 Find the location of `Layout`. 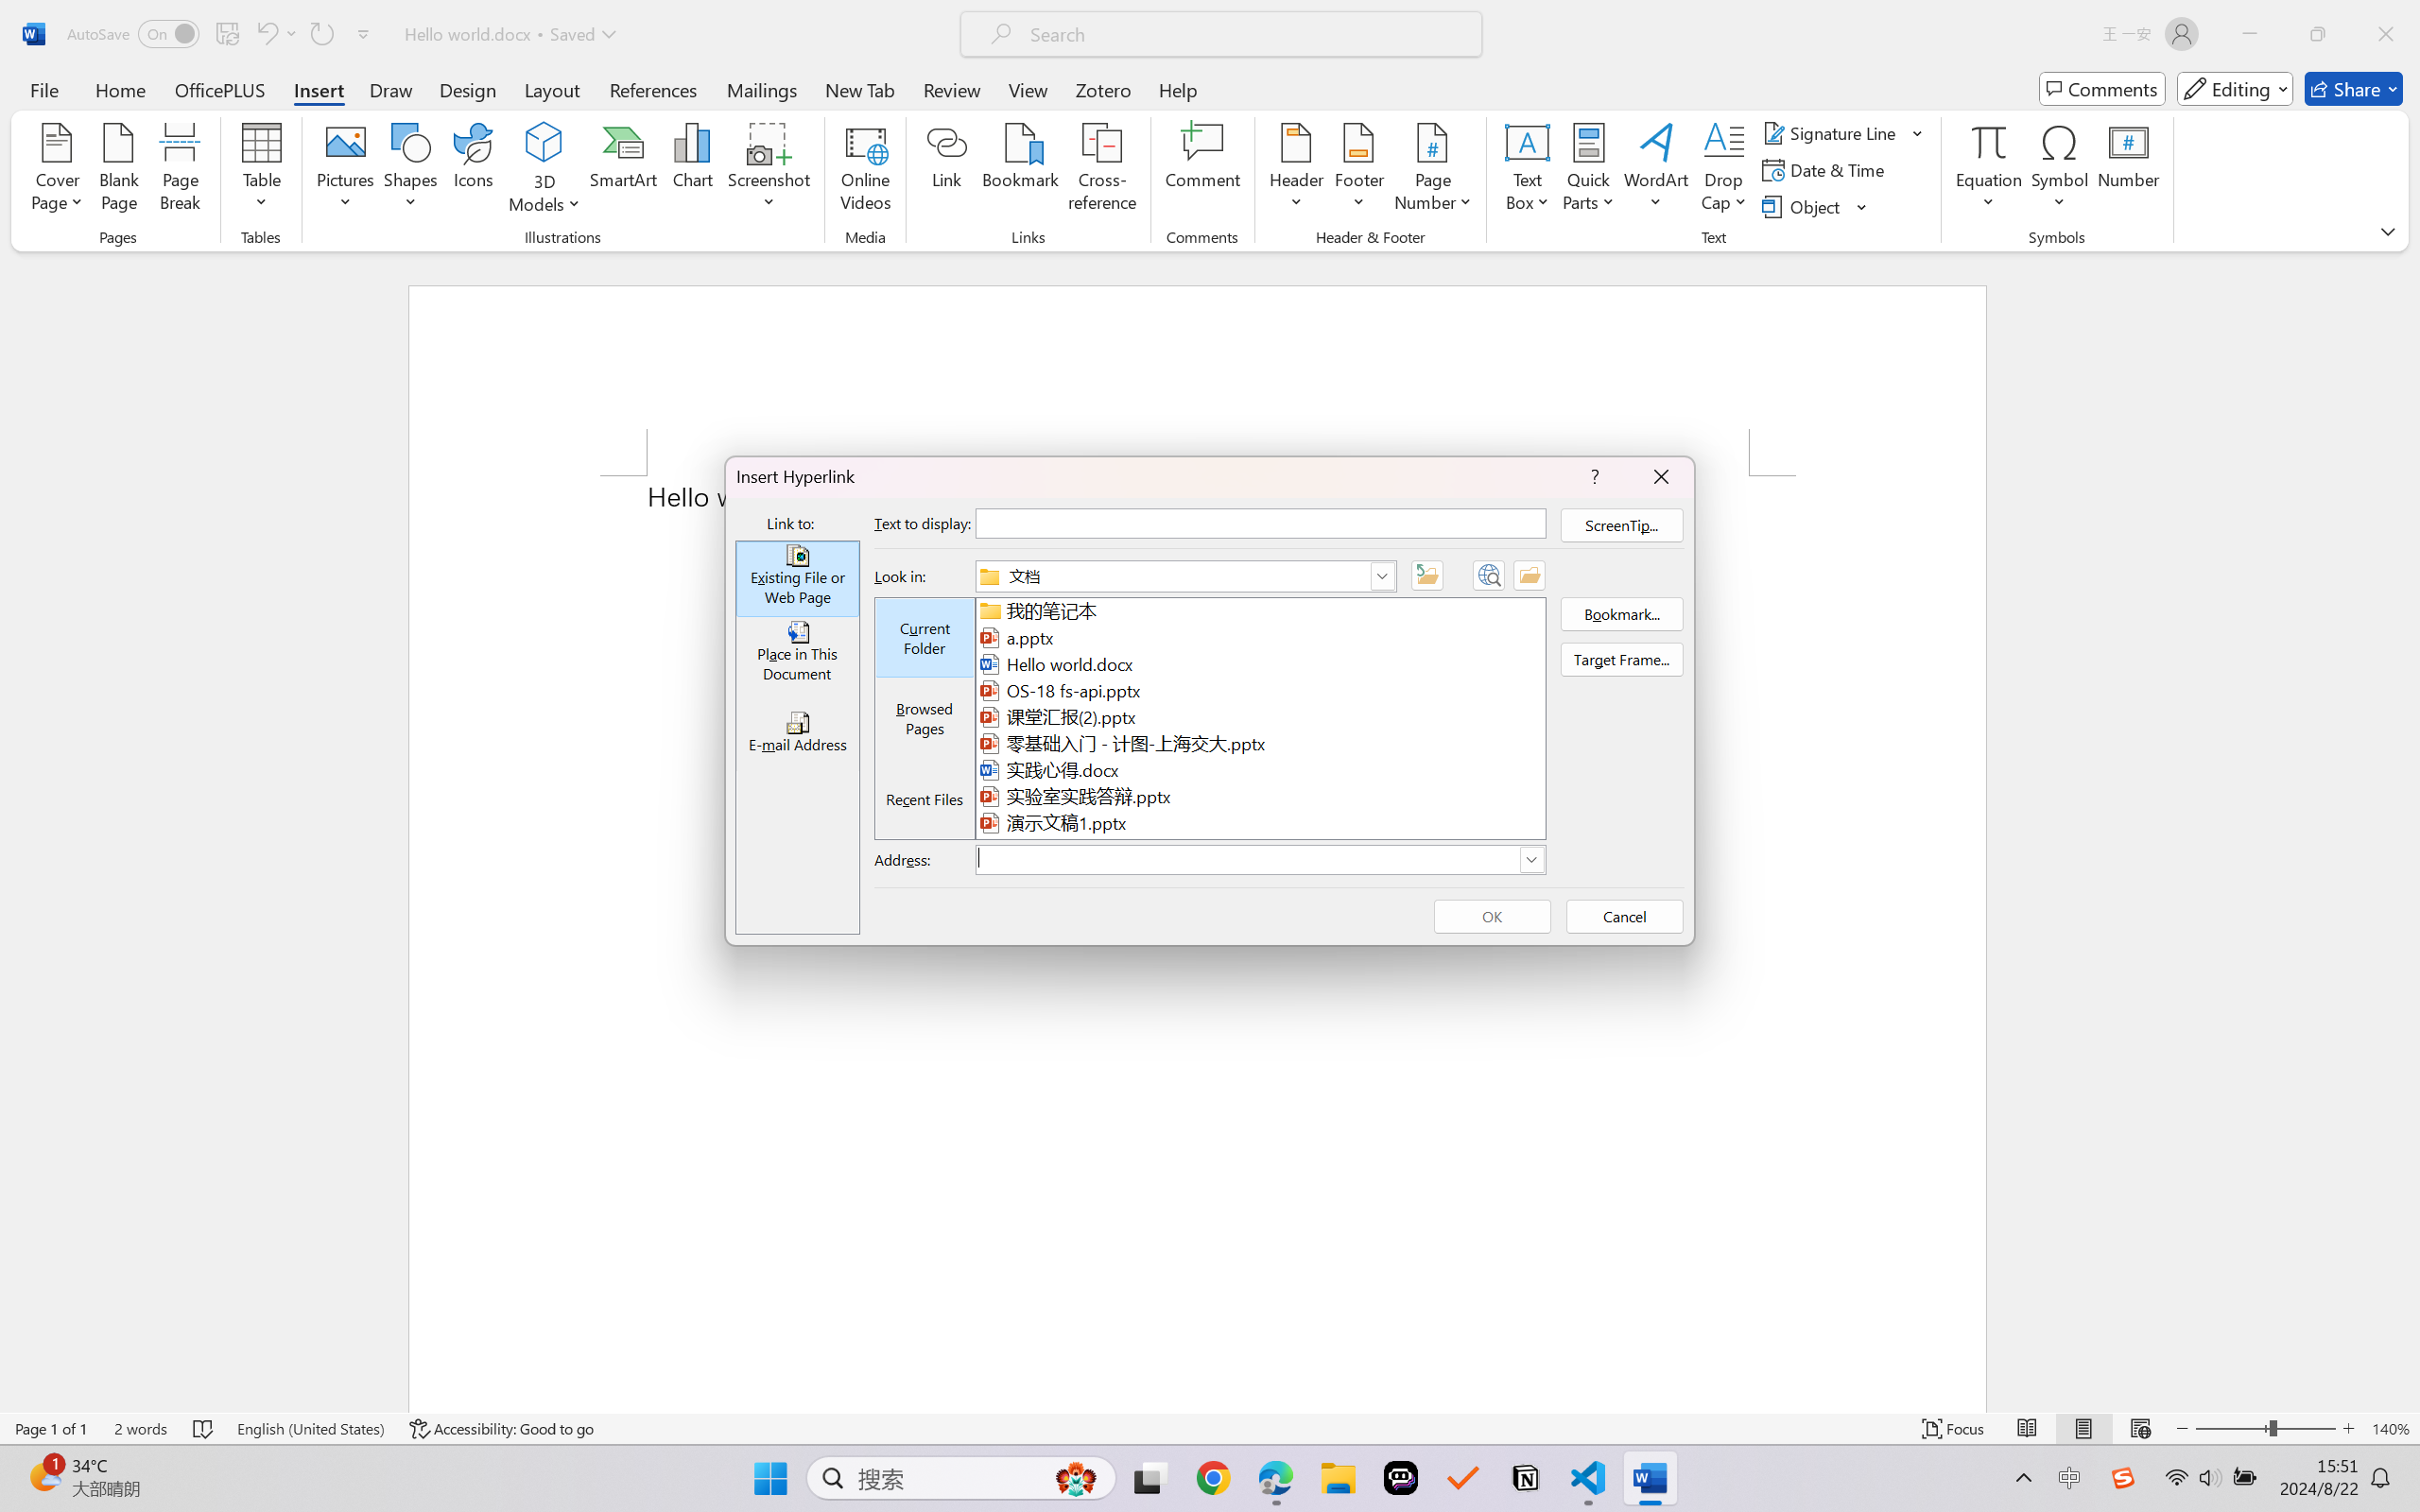

Layout is located at coordinates (552, 89).